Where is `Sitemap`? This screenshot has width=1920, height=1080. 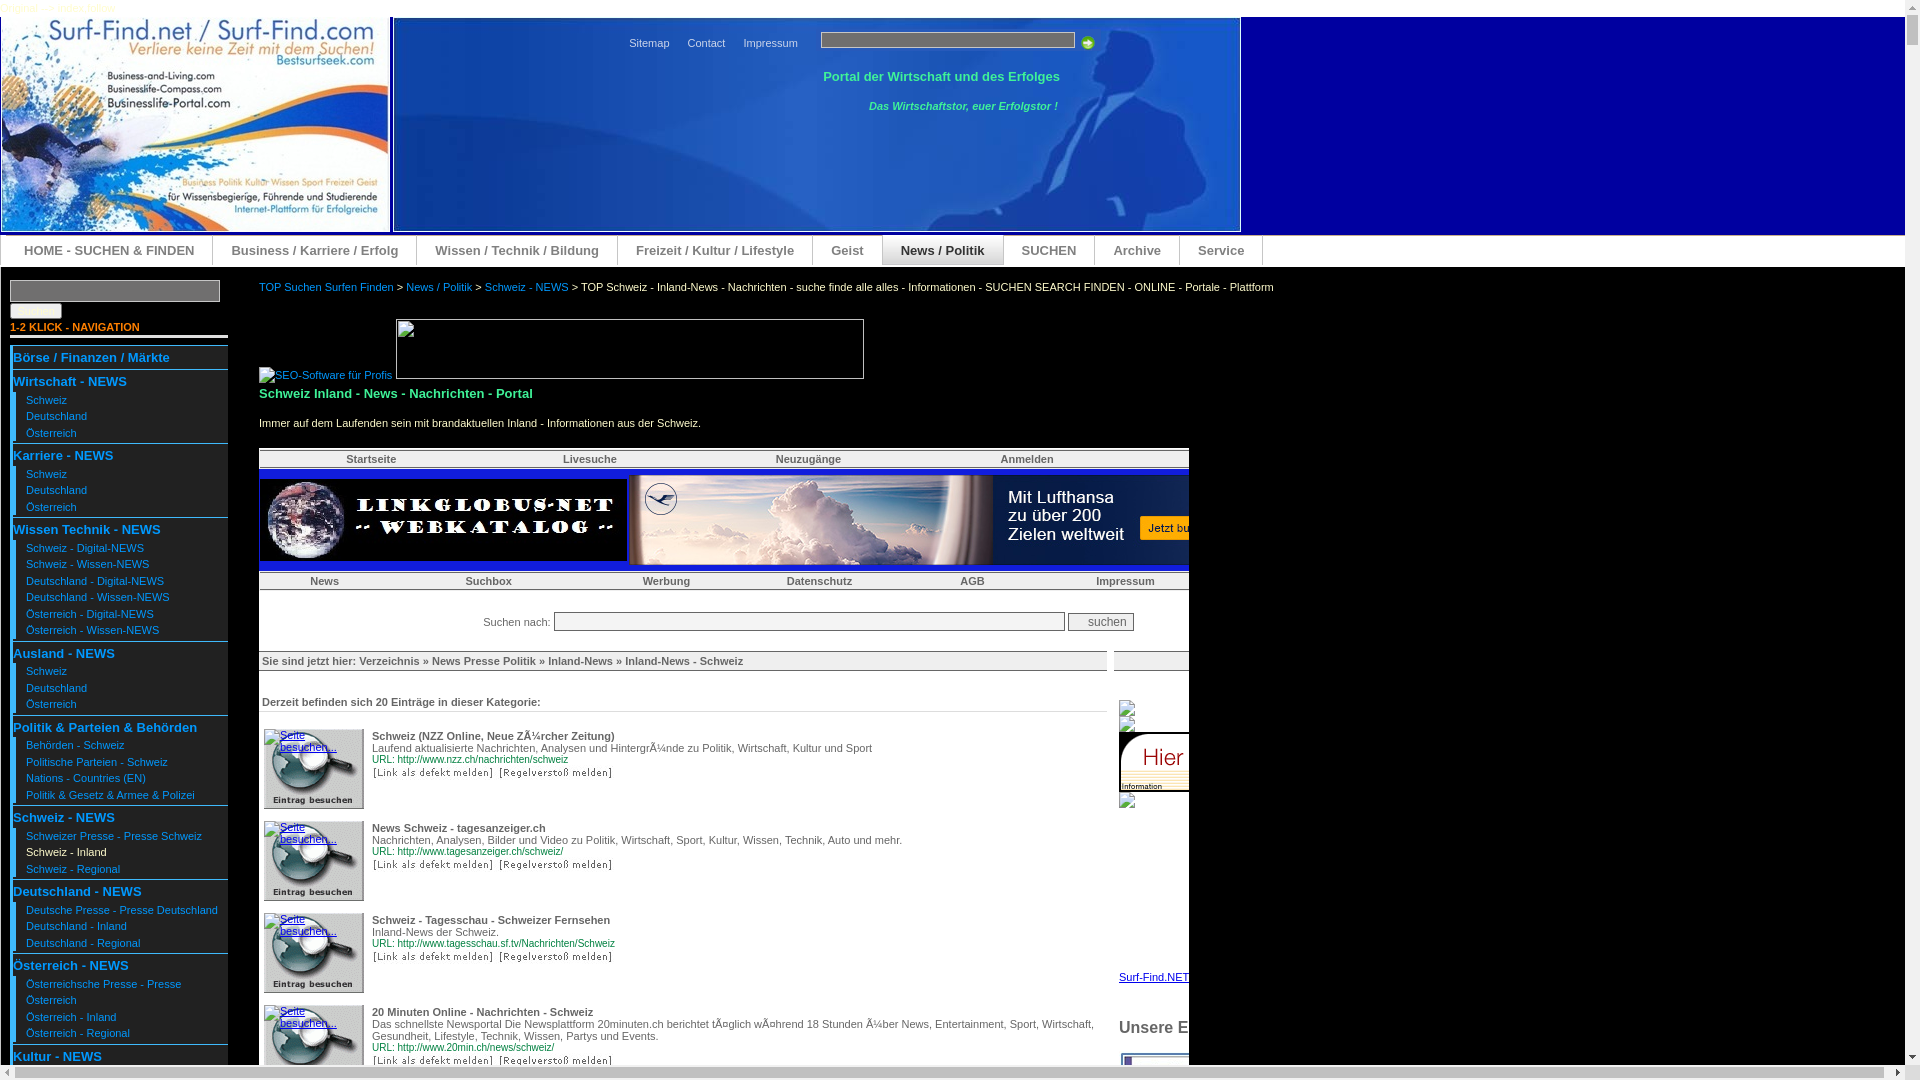
Sitemap is located at coordinates (649, 42).